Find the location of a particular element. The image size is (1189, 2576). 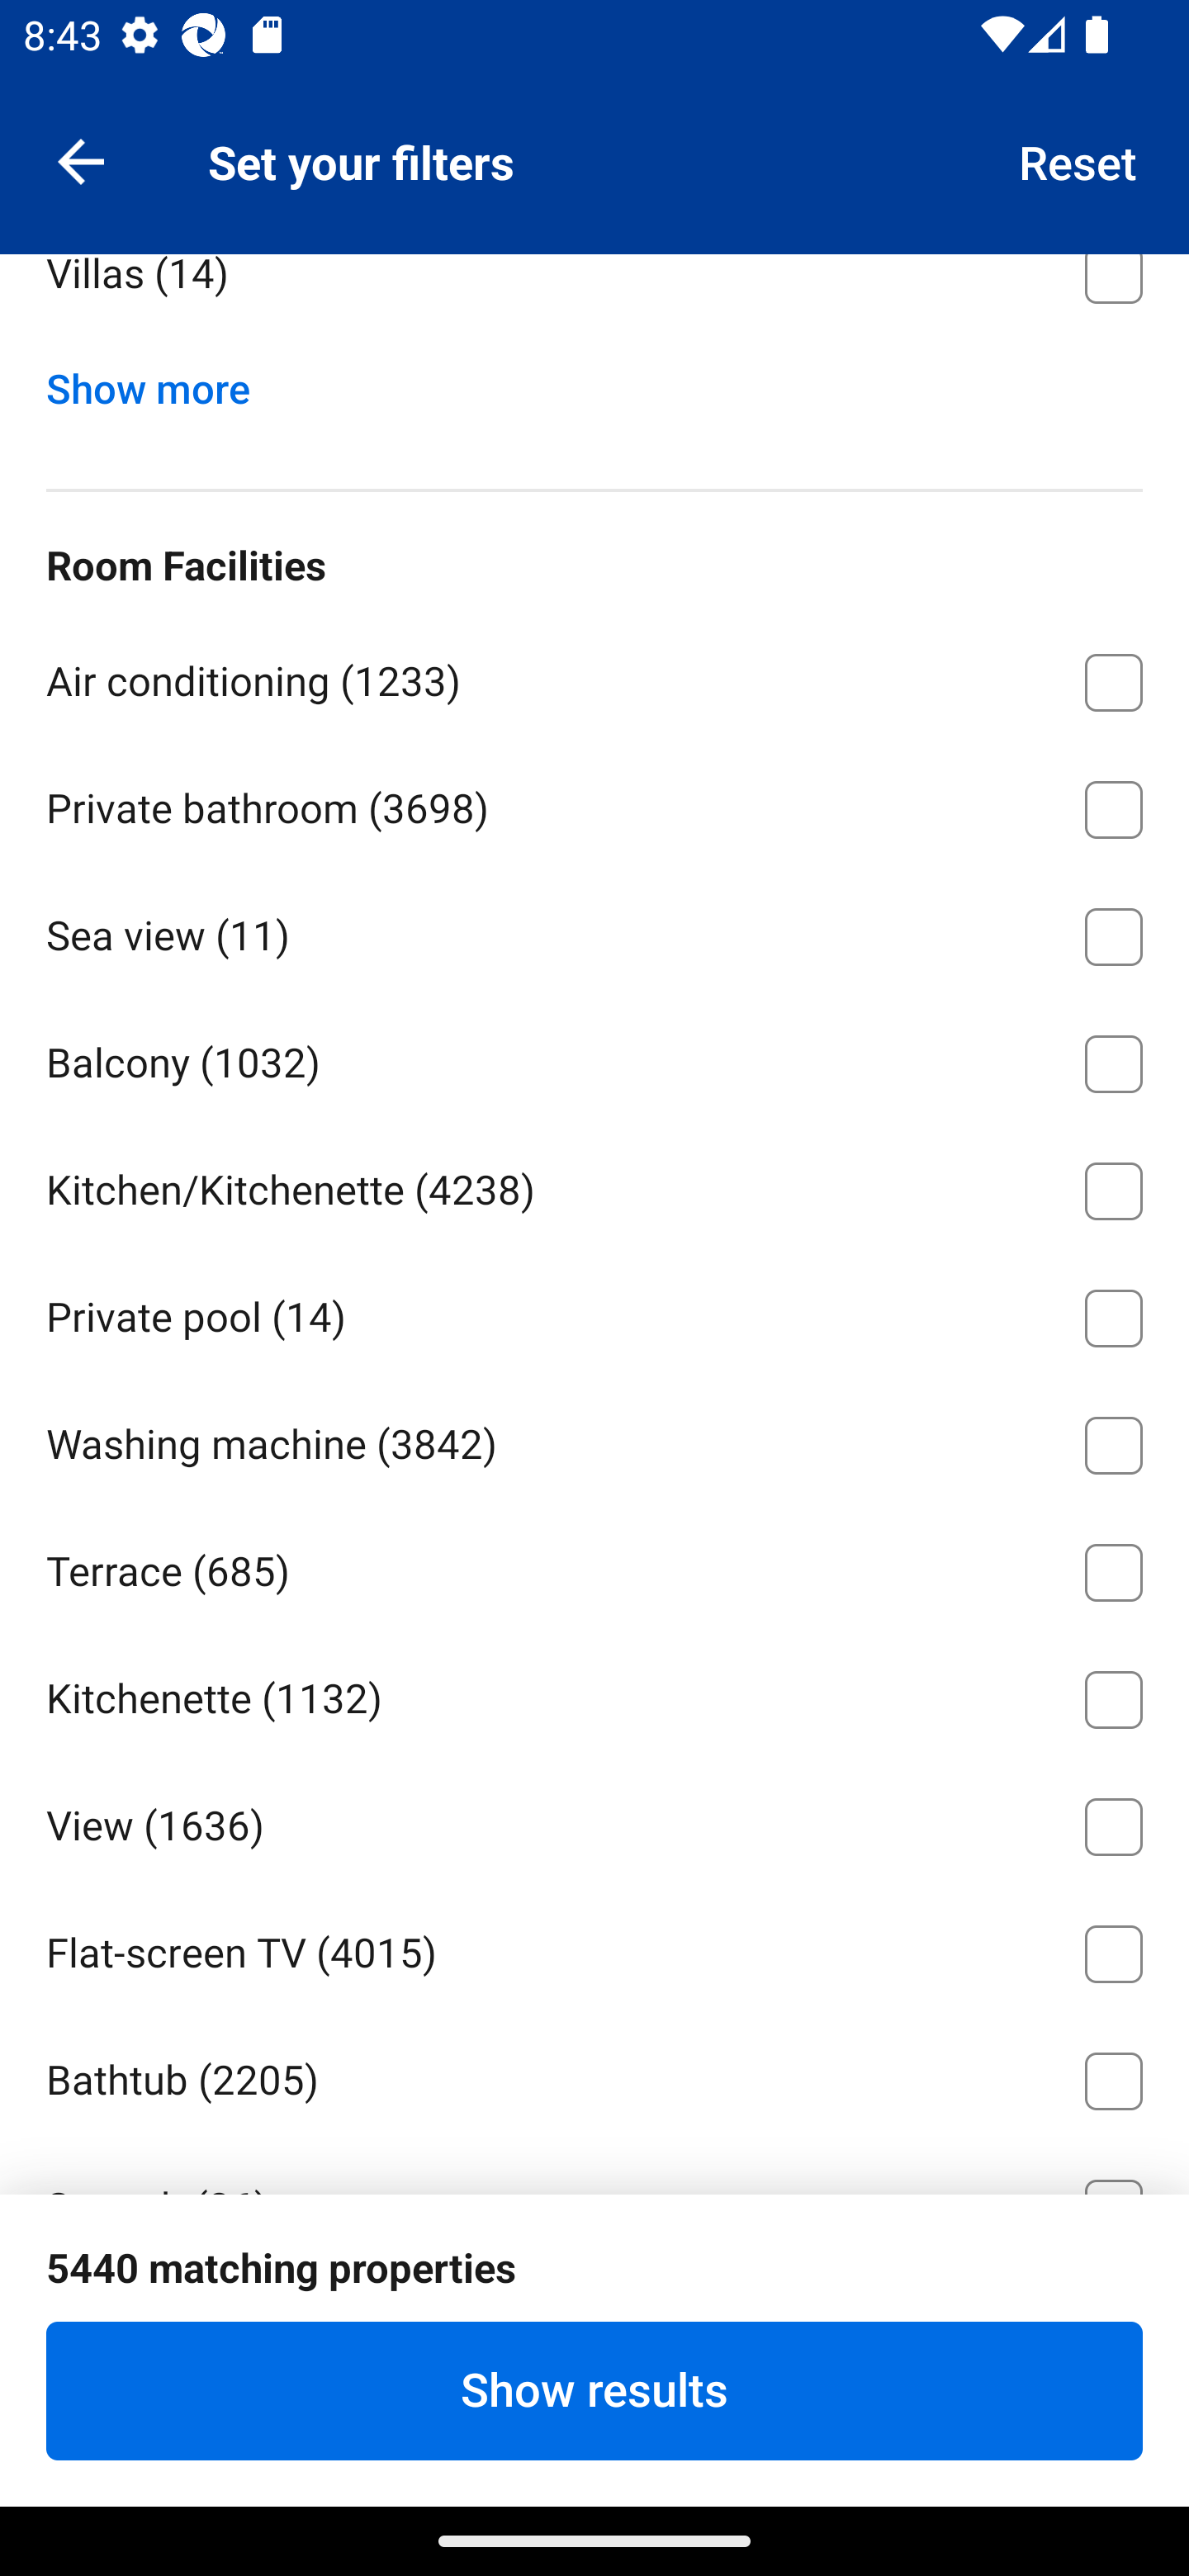

Private bathroom ⁦(3698) is located at coordinates (594, 804).